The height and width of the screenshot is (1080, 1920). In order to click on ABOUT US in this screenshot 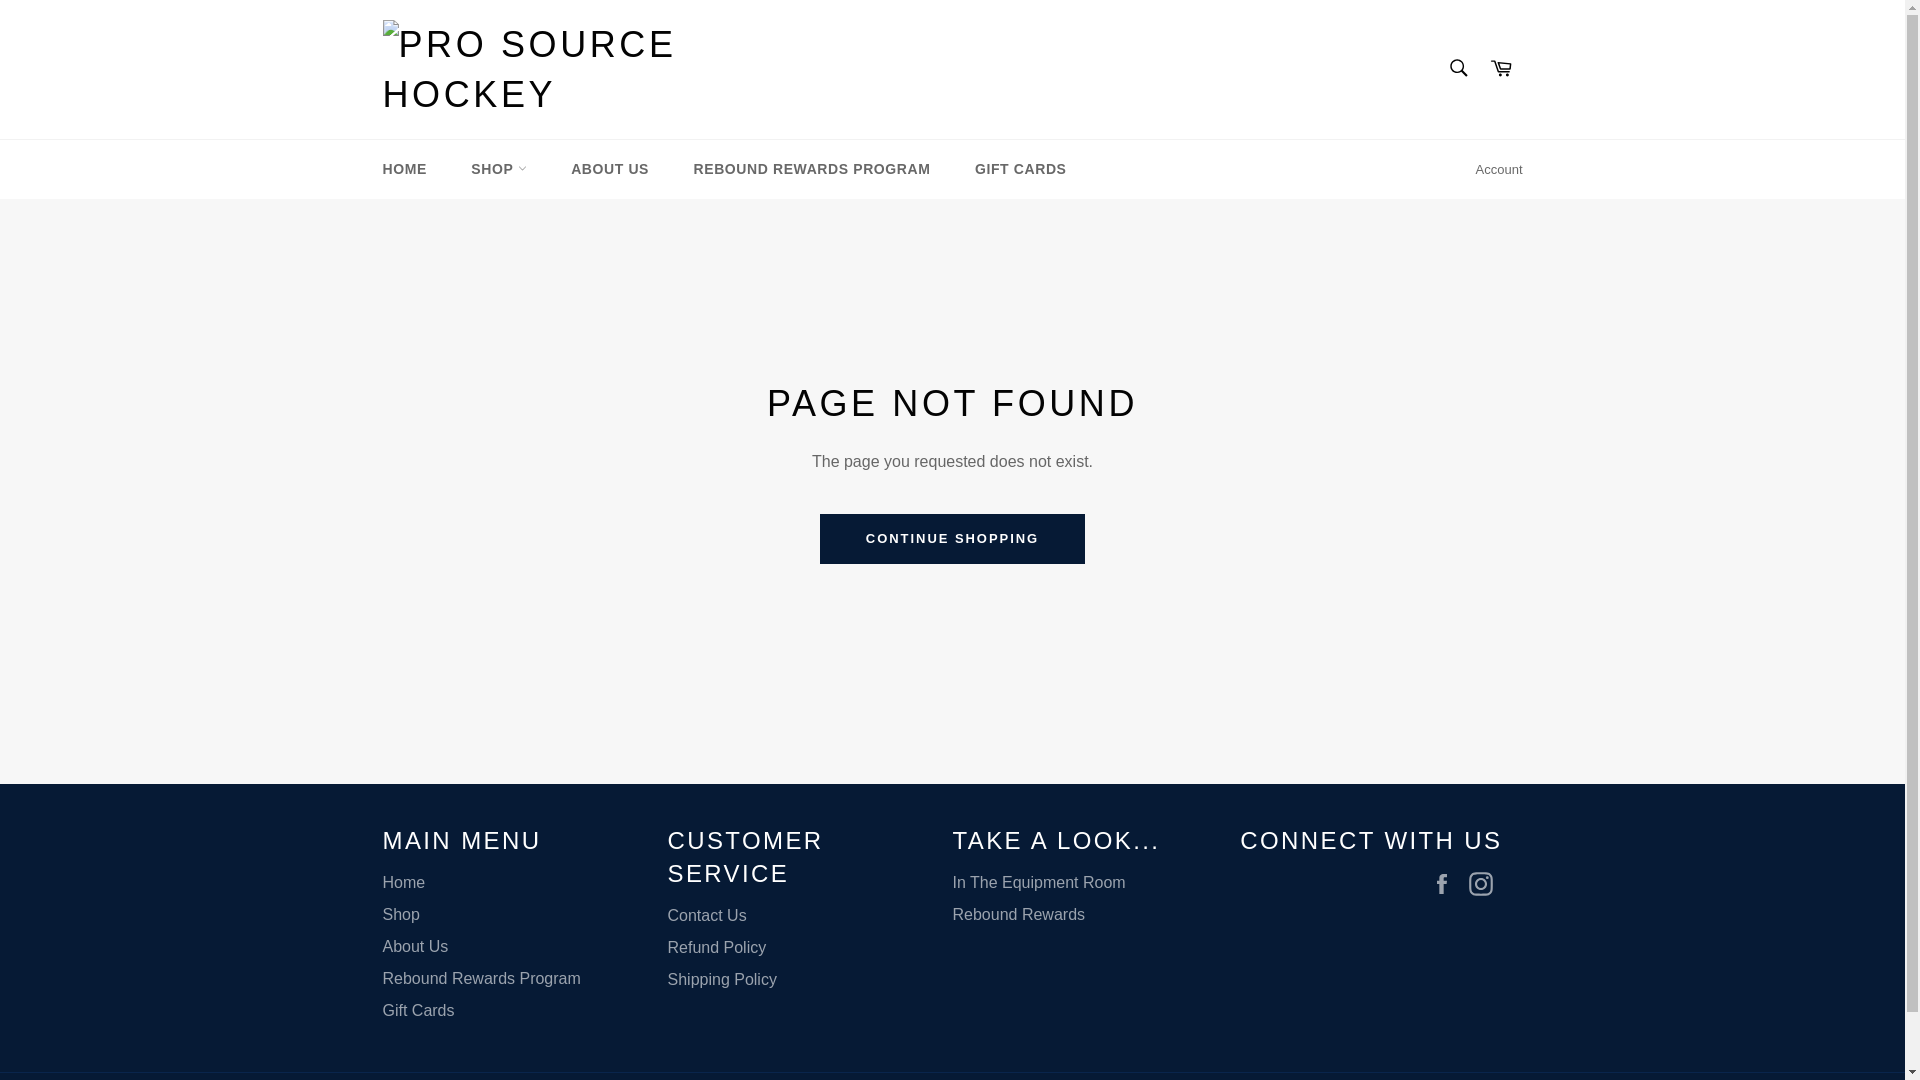, I will do `click(610, 169)`.